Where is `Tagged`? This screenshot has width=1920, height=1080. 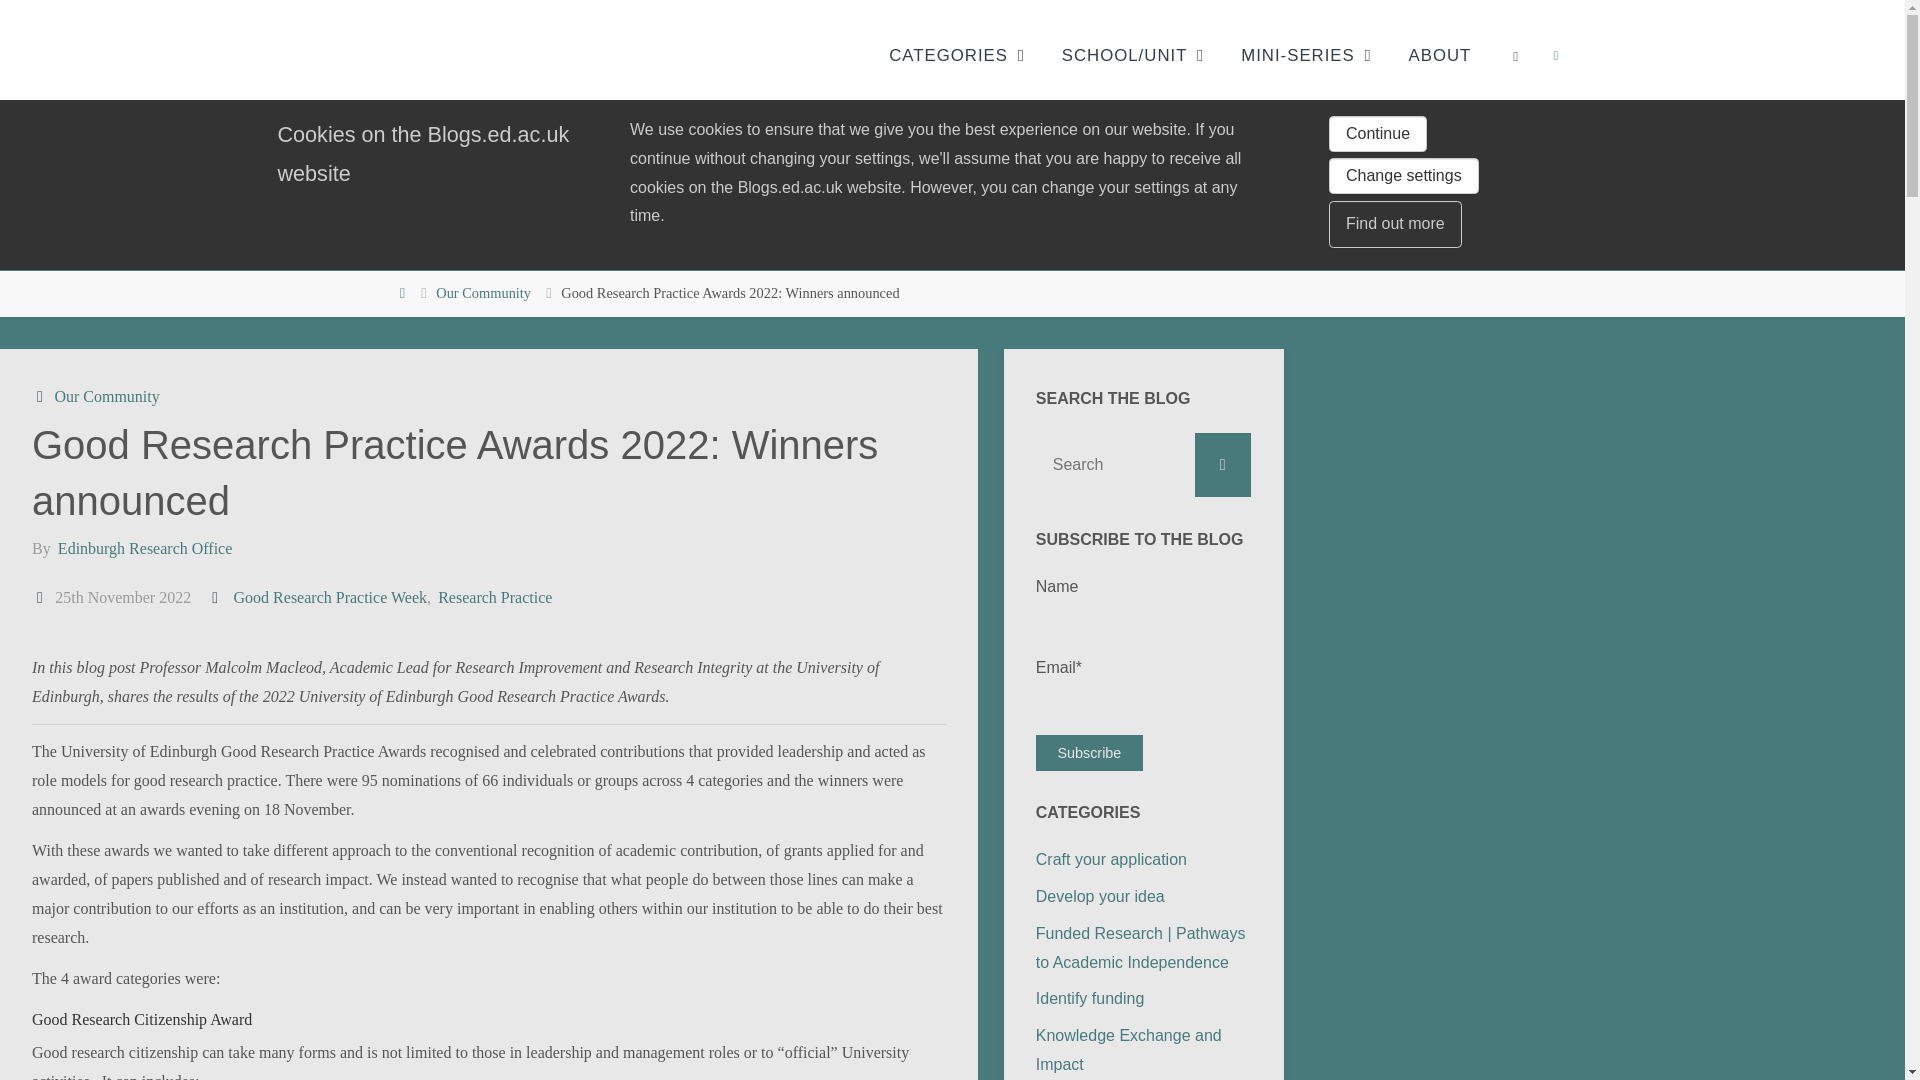
Tagged is located at coordinates (216, 596).